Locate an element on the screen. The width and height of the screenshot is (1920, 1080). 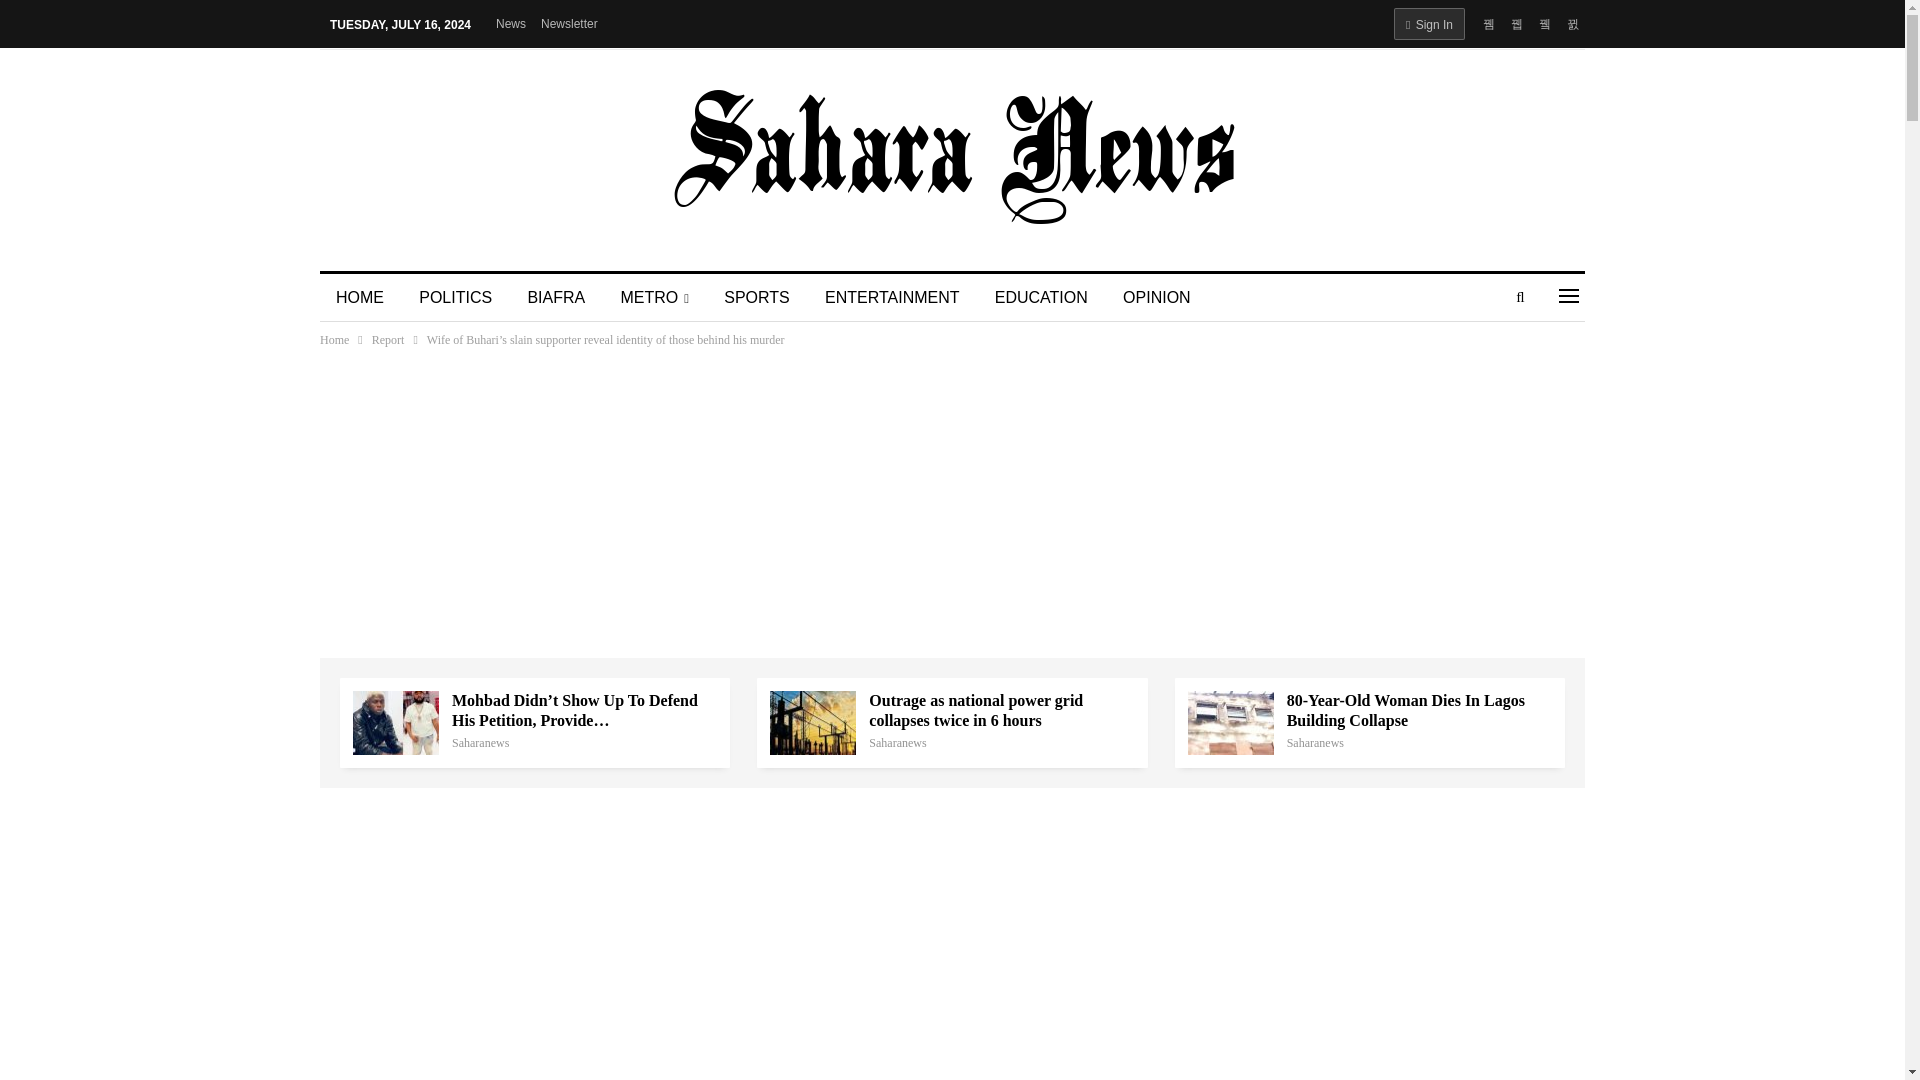
HOME is located at coordinates (360, 298).